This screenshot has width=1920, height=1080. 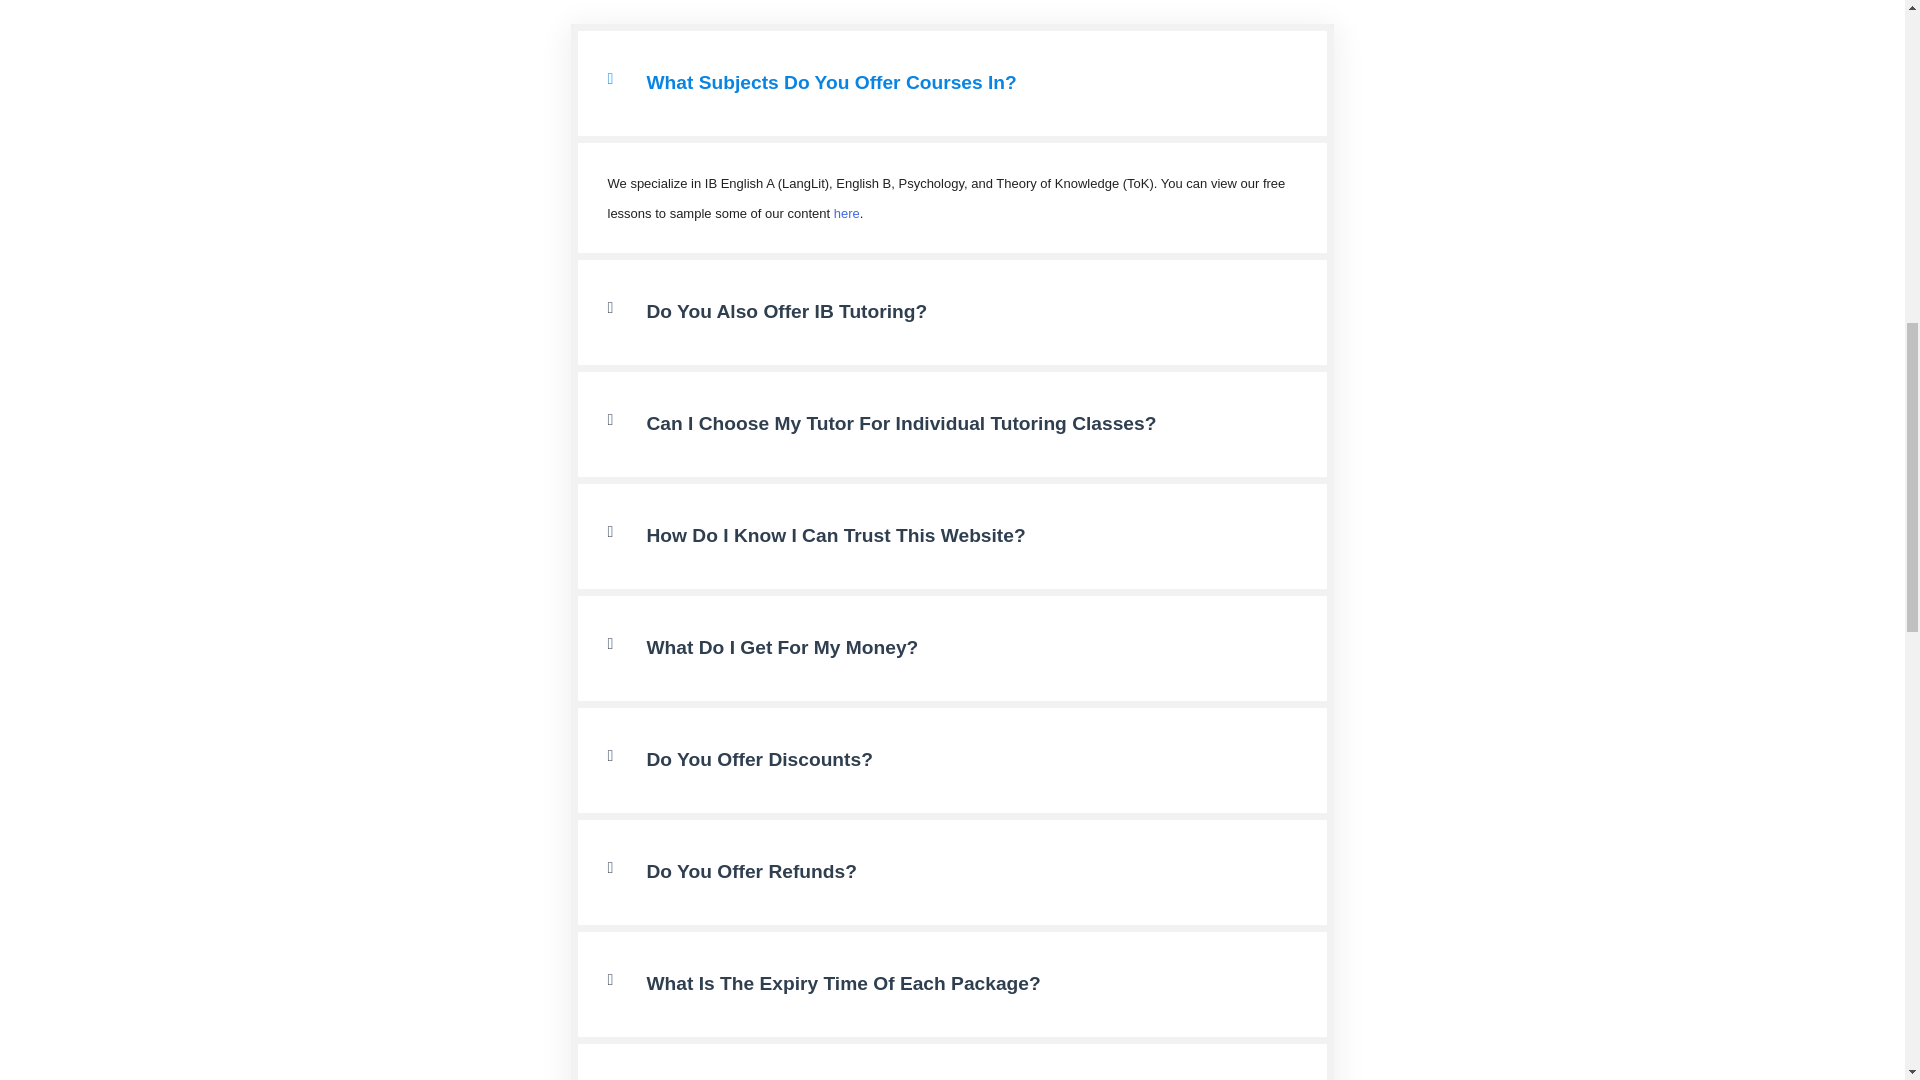 What do you see at coordinates (781, 647) in the screenshot?
I see `What Do I Get For My Money?` at bounding box center [781, 647].